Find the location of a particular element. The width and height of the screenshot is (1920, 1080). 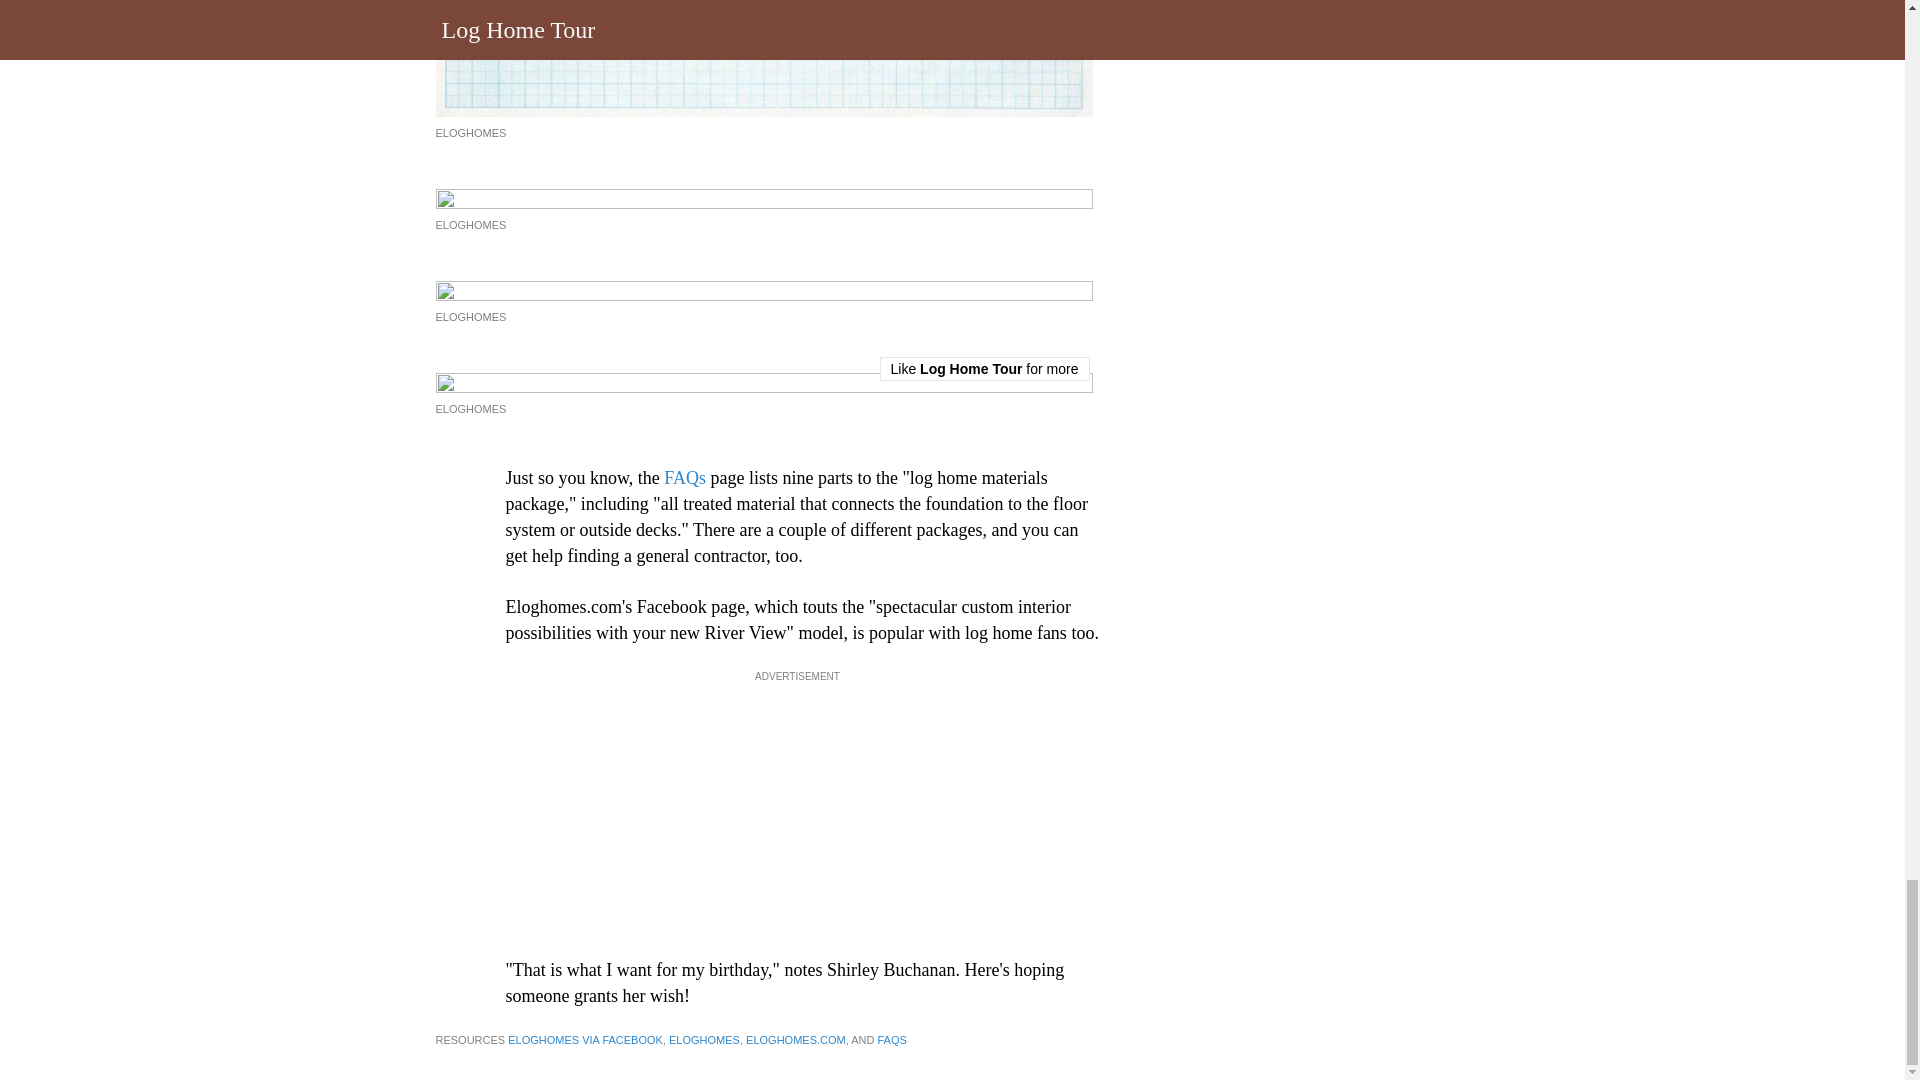

FAQS is located at coordinates (892, 1040).